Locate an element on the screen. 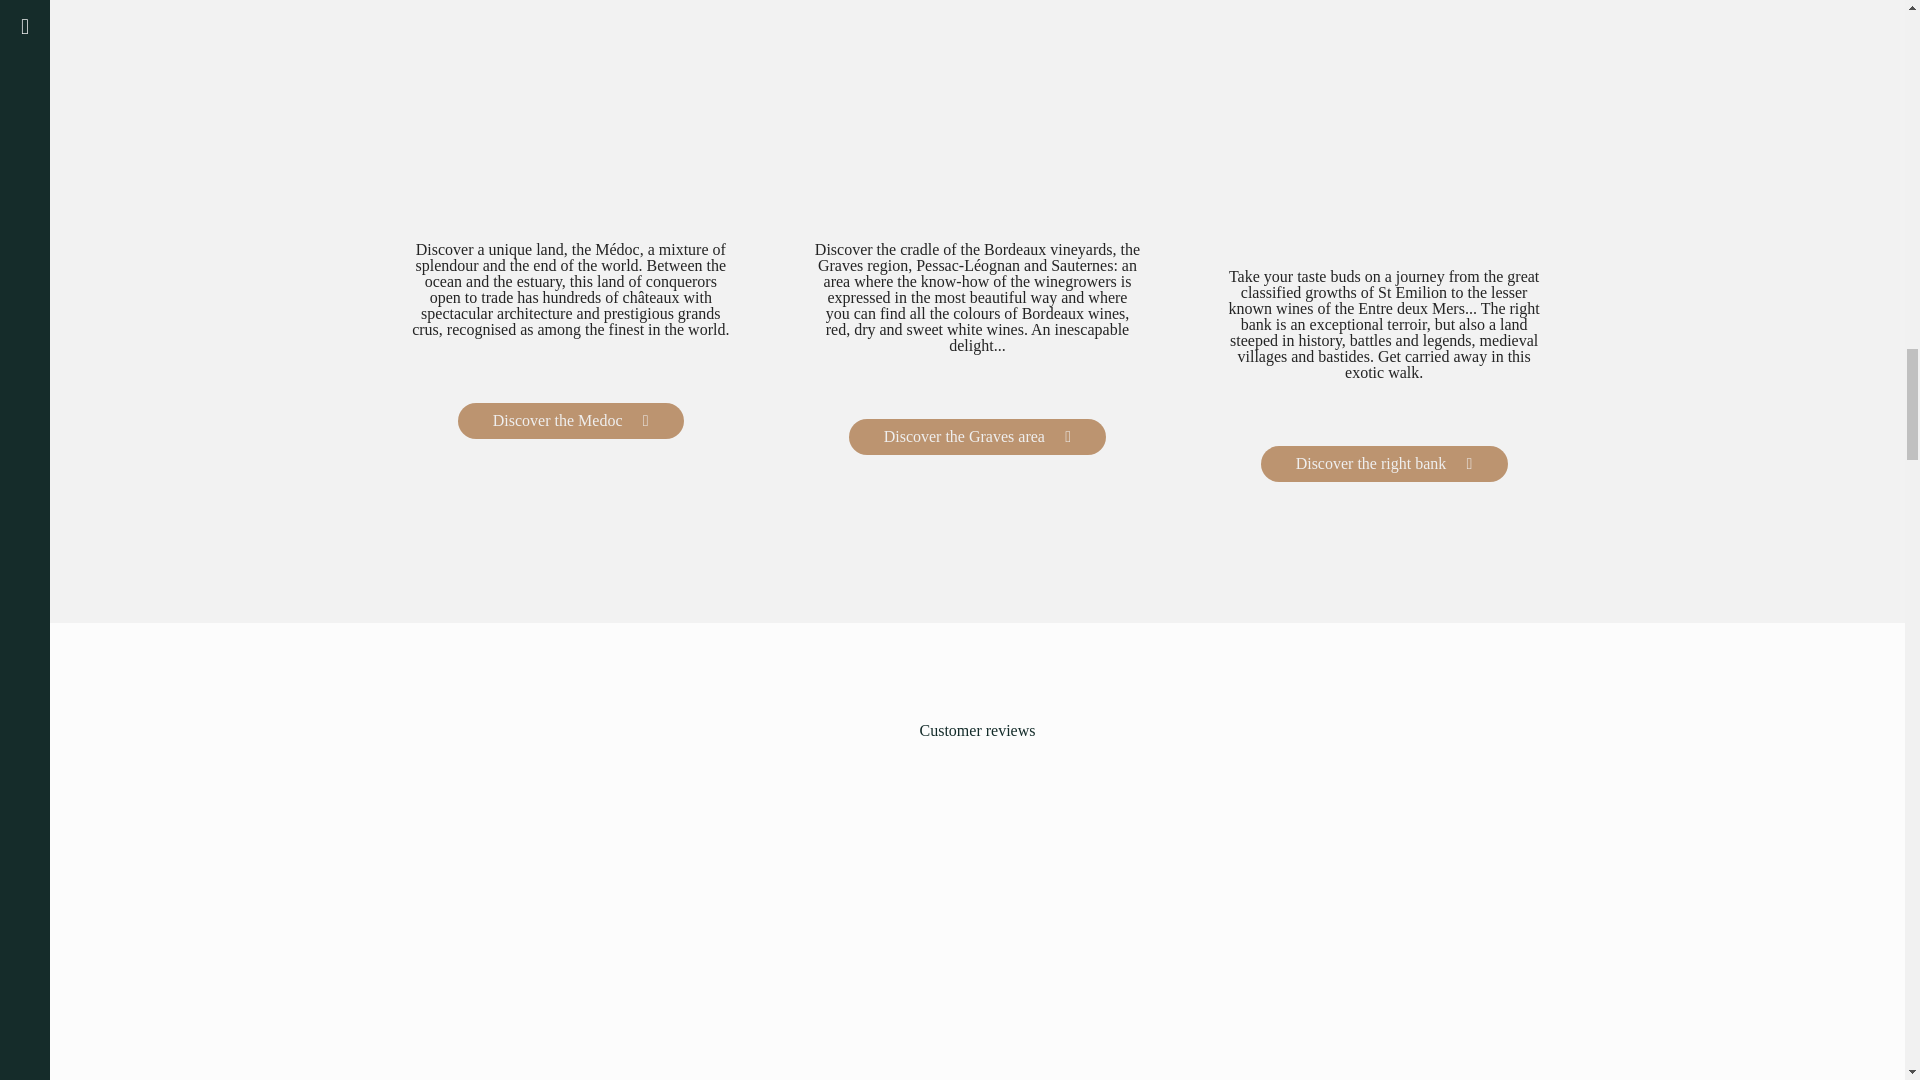  Discover the Graves area is located at coordinates (978, 436).